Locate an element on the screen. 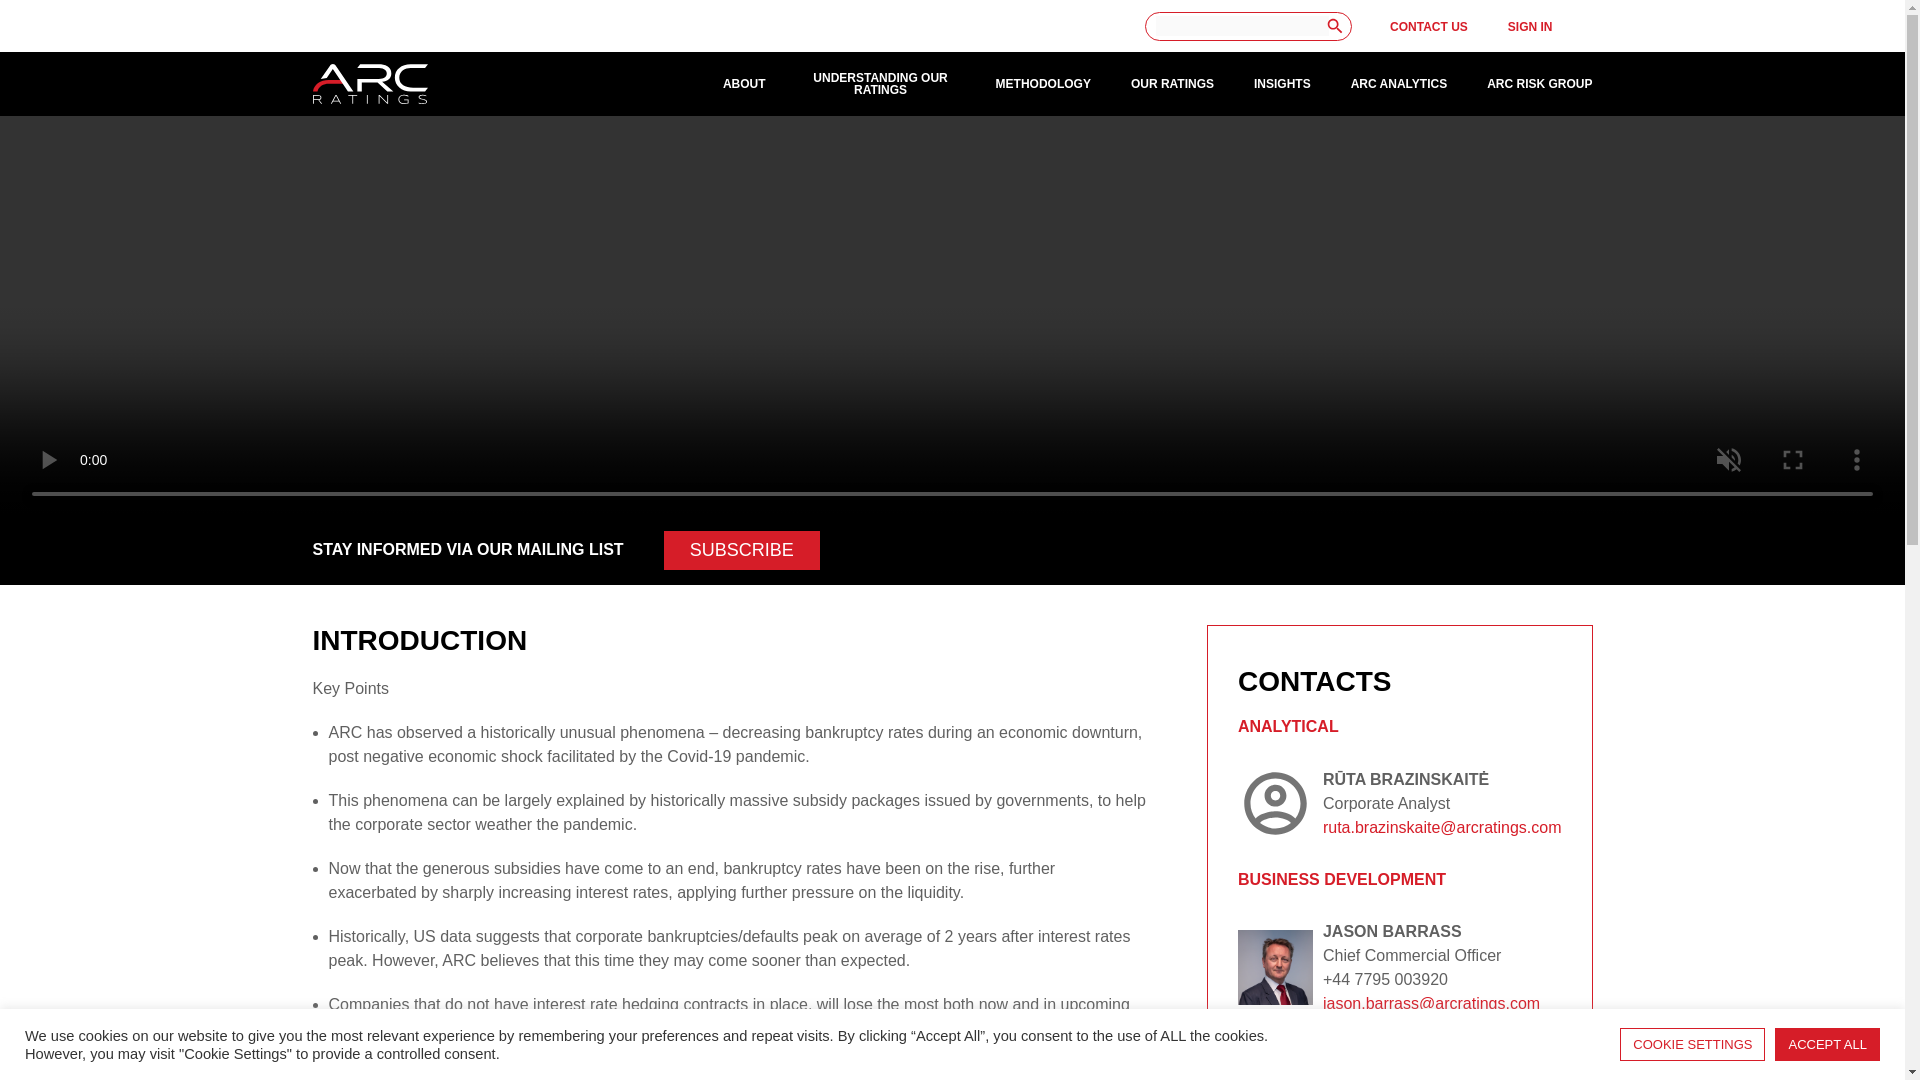 Image resolution: width=1920 pixels, height=1080 pixels. Search is located at coordinates (1335, 25).